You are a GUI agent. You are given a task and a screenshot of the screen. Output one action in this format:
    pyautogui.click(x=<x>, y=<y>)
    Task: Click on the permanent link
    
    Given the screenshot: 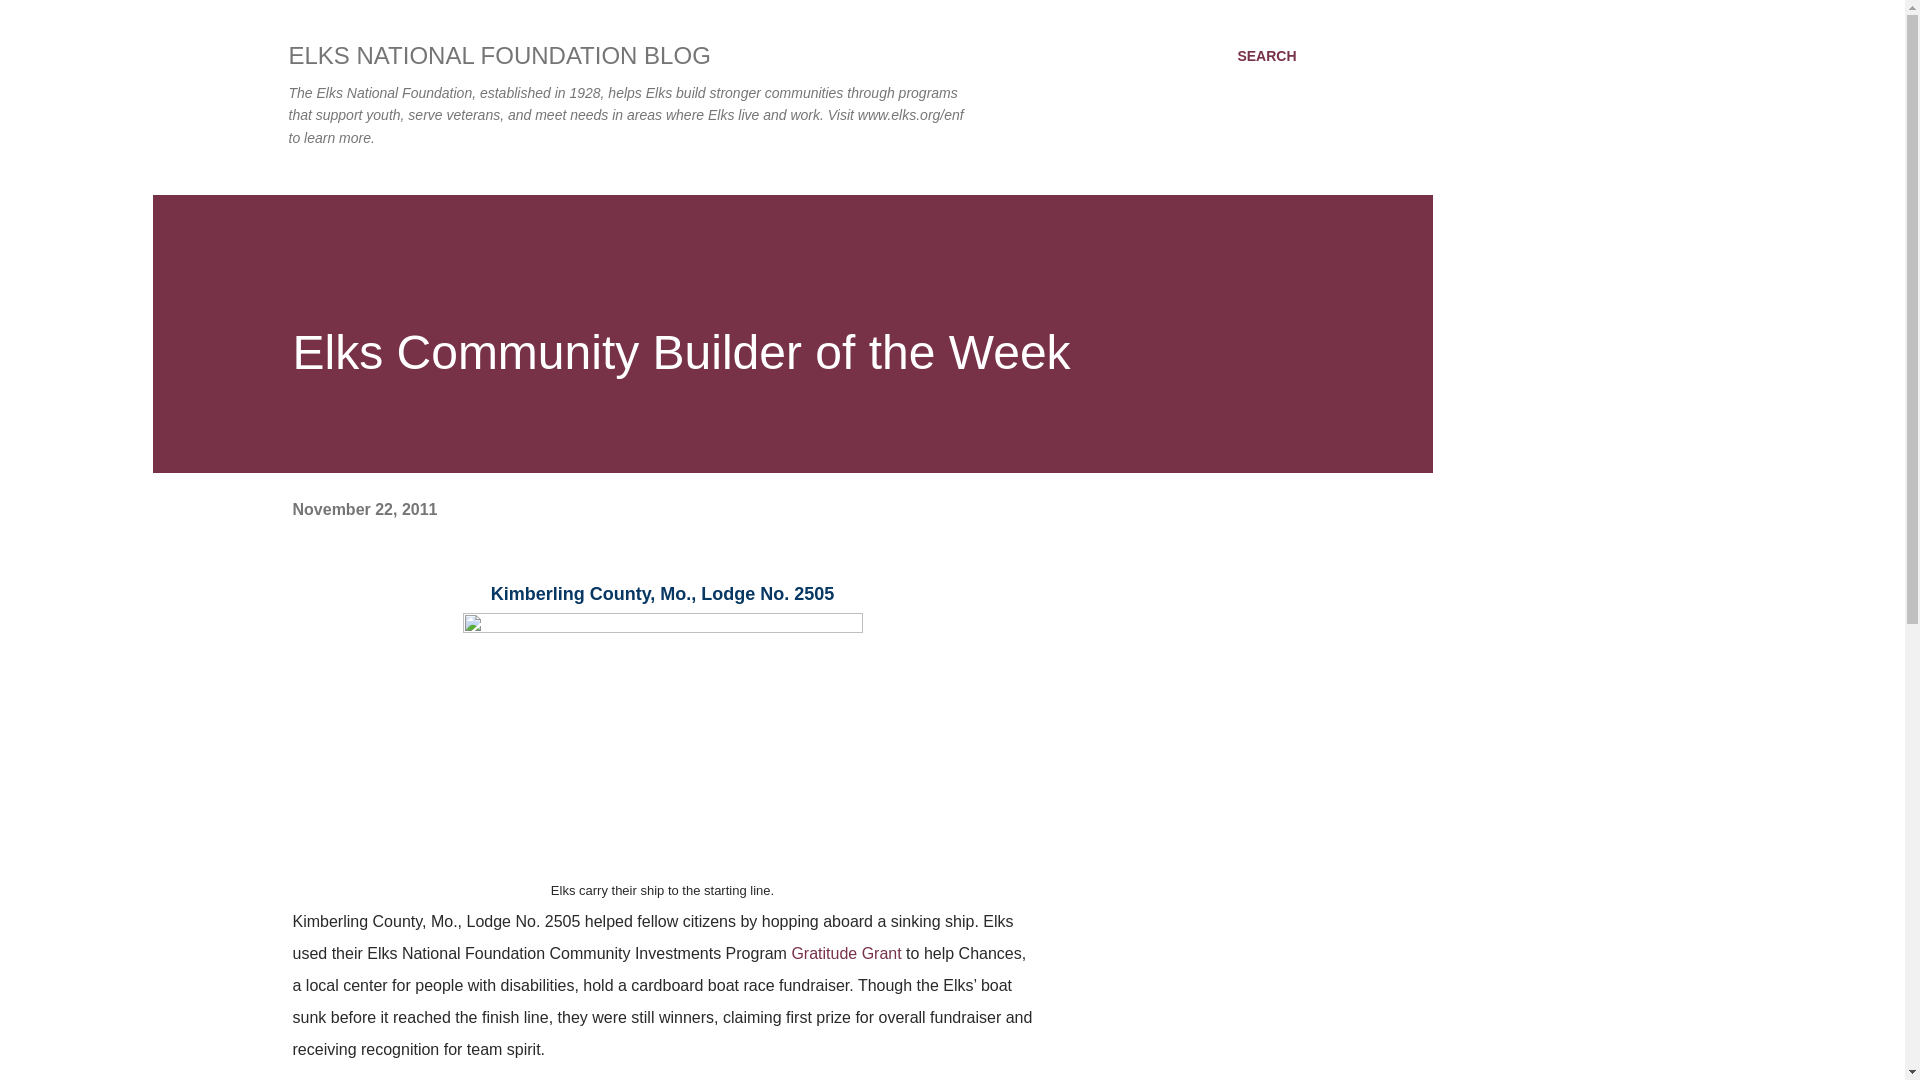 What is the action you would take?
    pyautogui.click(x=364, y=510)
    